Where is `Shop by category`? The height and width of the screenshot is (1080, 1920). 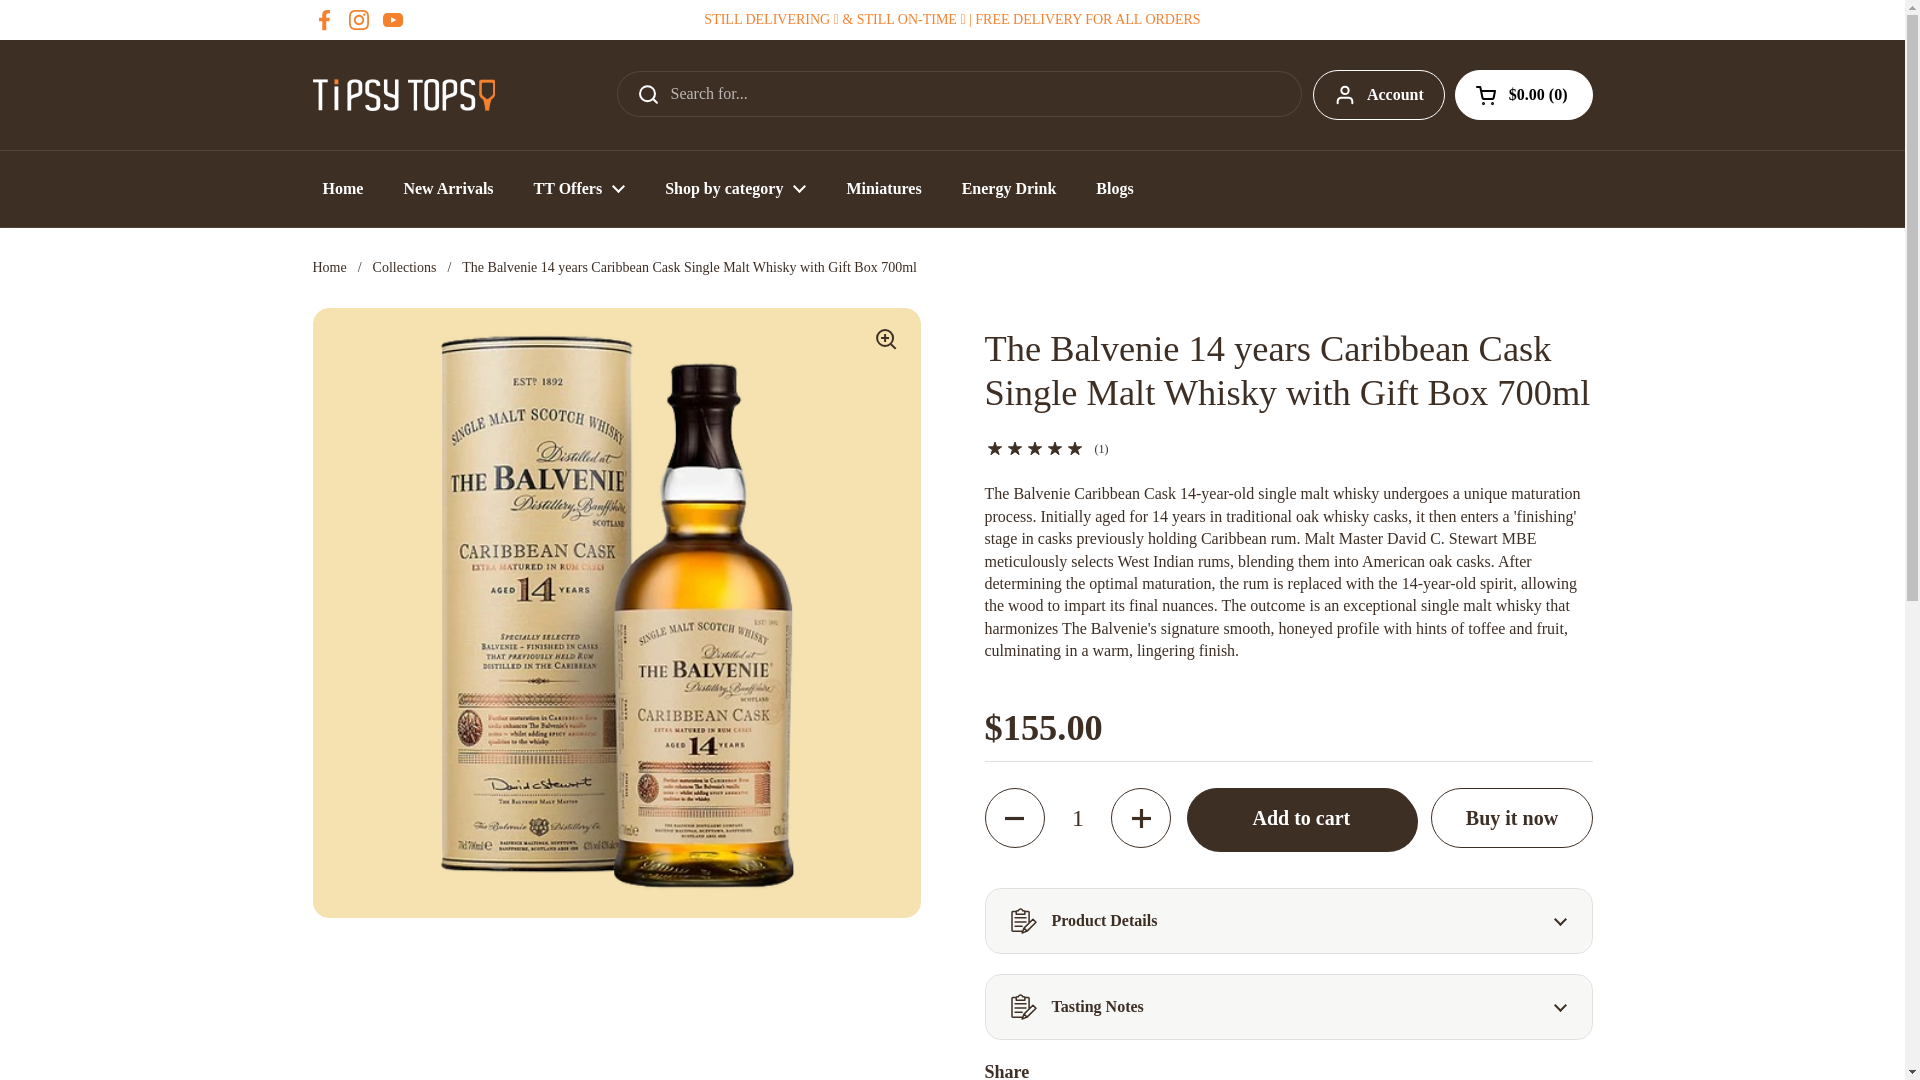 Shop by category is located at coordinates (735, 188).